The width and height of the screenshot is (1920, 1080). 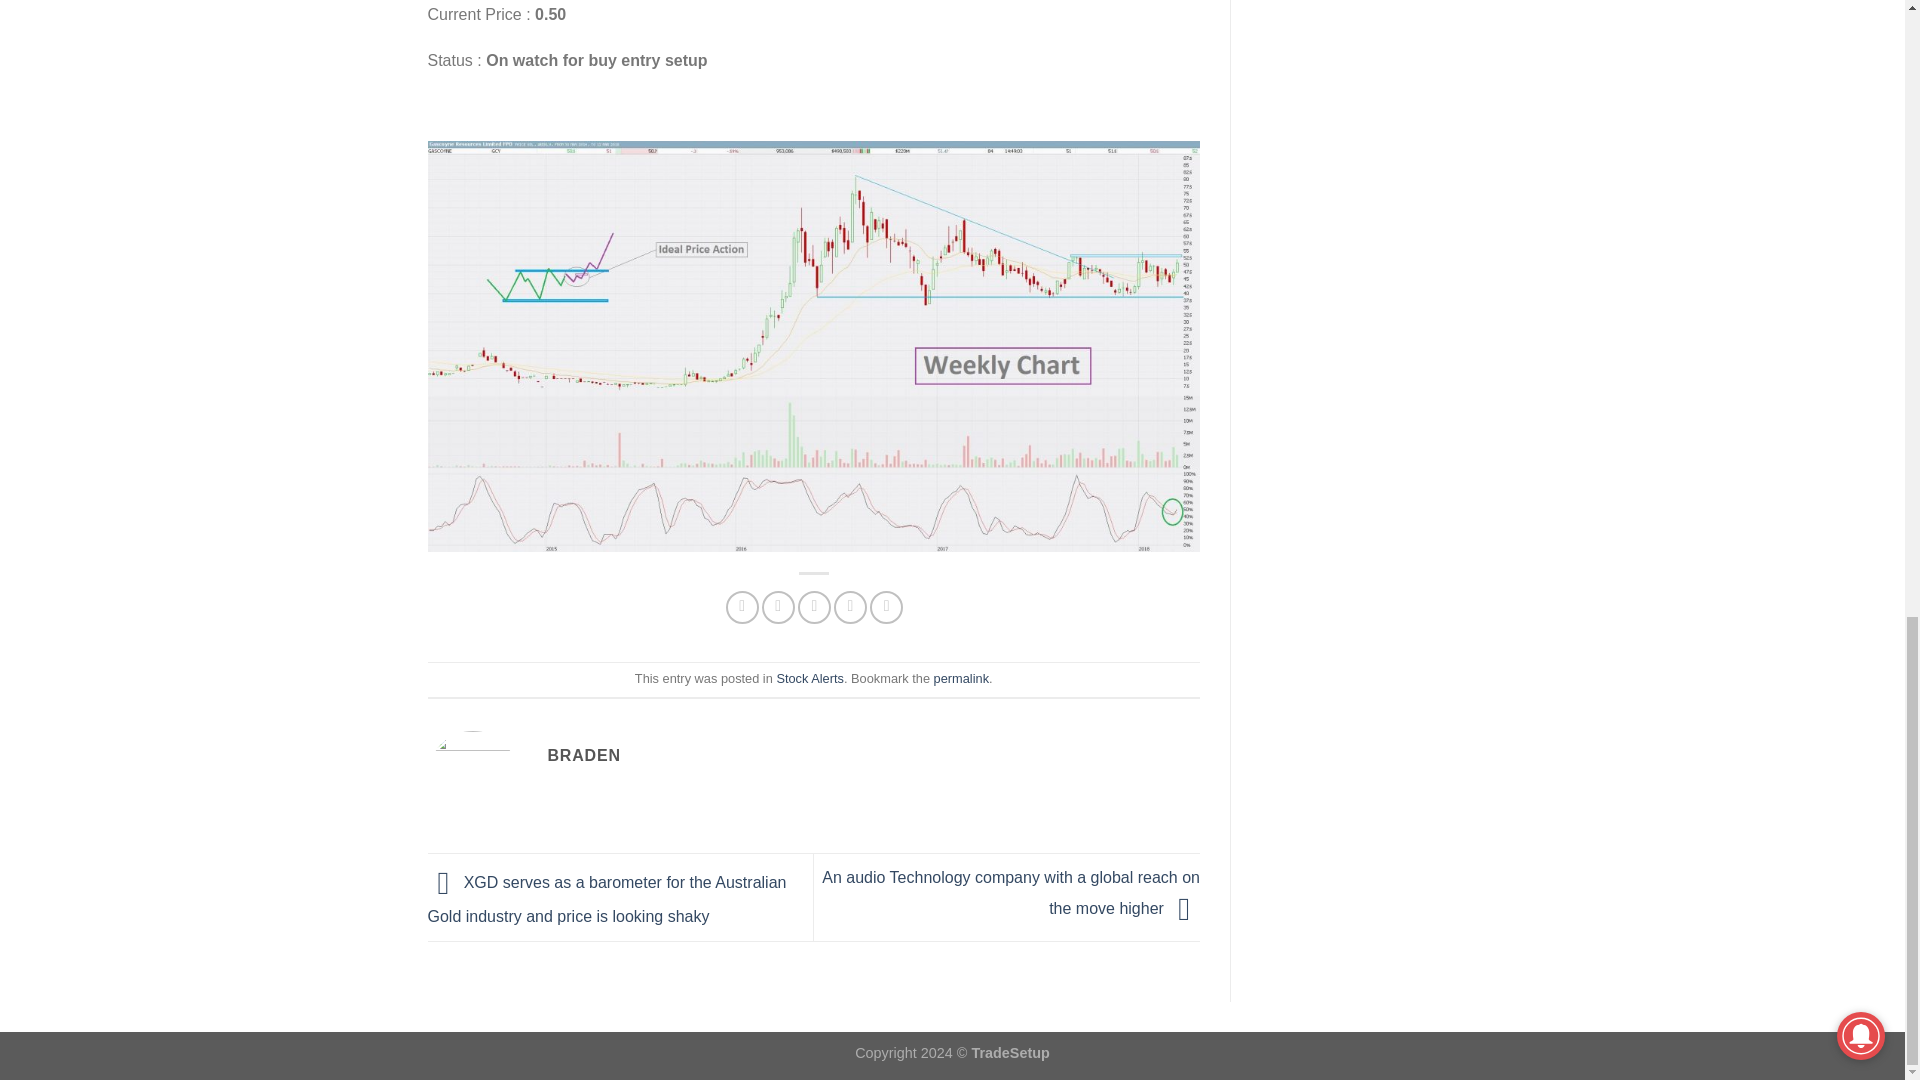 I want to click on permalink, so click(x=960, y=678).